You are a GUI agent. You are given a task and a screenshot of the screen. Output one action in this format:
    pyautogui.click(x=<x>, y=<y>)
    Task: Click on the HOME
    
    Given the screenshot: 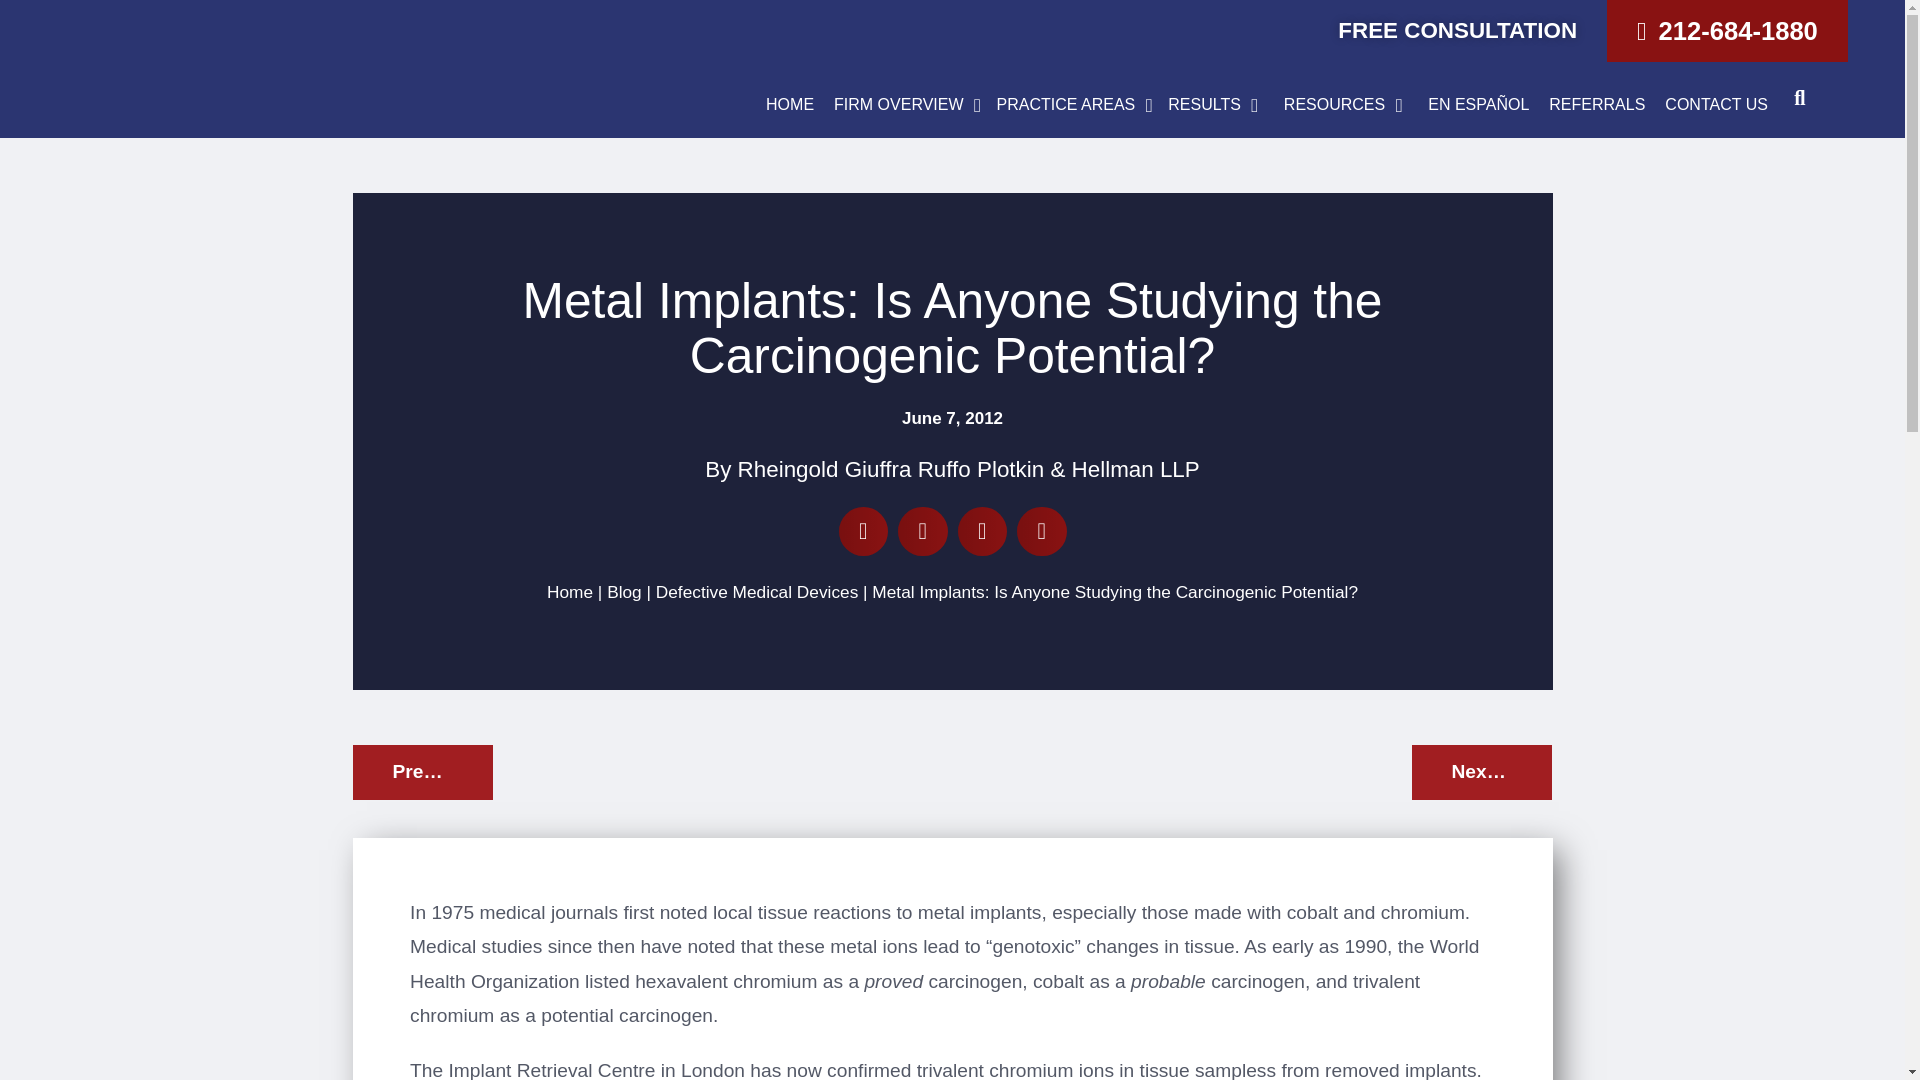 What is the action you would take?
    pyautogui.click(x=790, y=105)
    